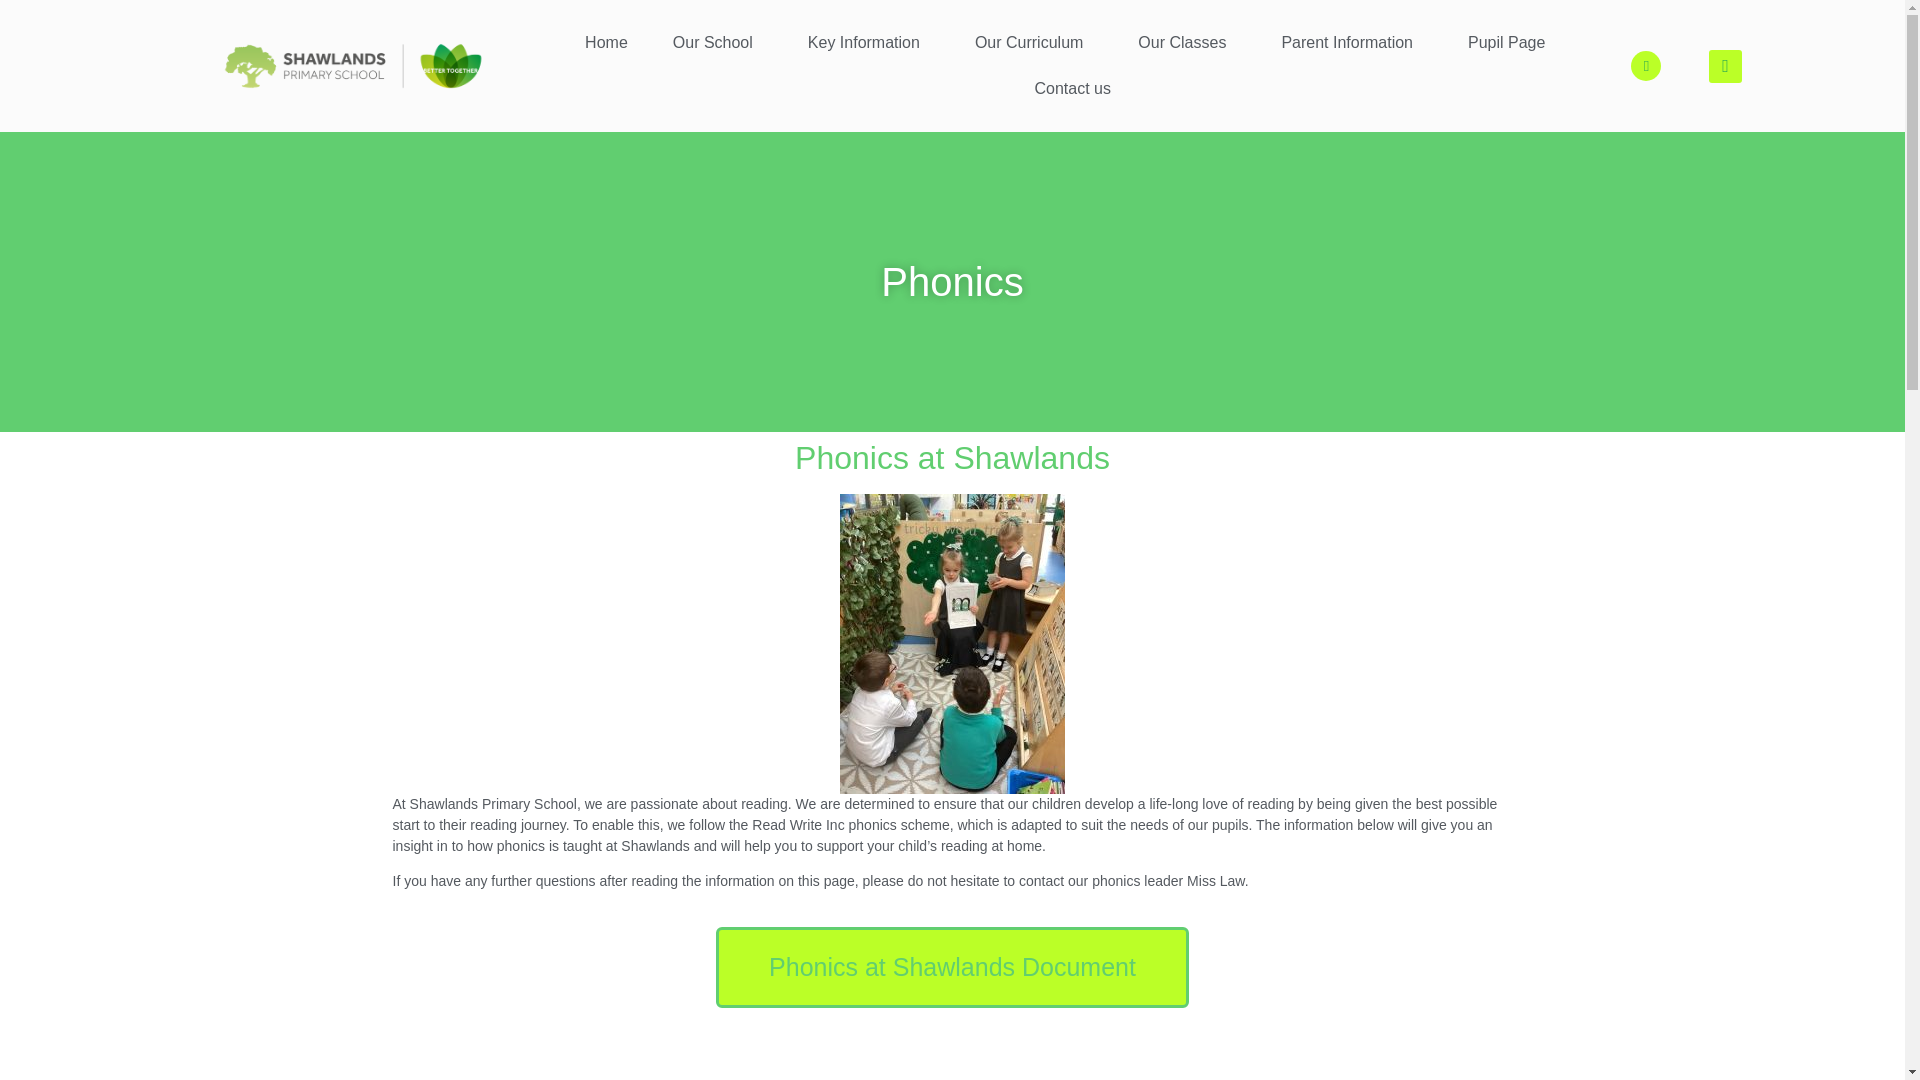 The image size is (1920, 1080). What do you see at coordinates (352, 66) in the screenshot?
I see `Shawlands-Brand-logo-joined` at bounding box center [352, 66].